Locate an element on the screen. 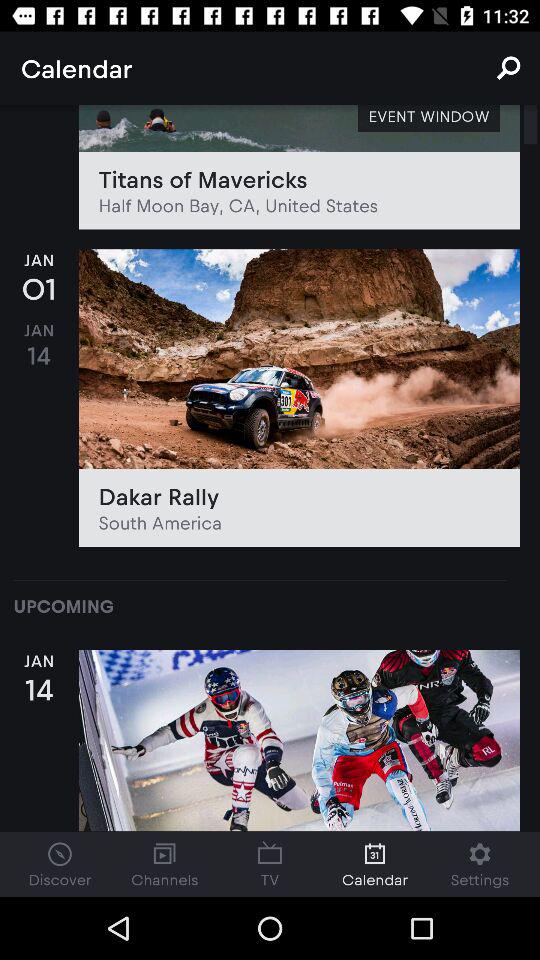 This screenshot has height=960, width=540. click the icon to the right of calendar is located at coordinates (508, 68).